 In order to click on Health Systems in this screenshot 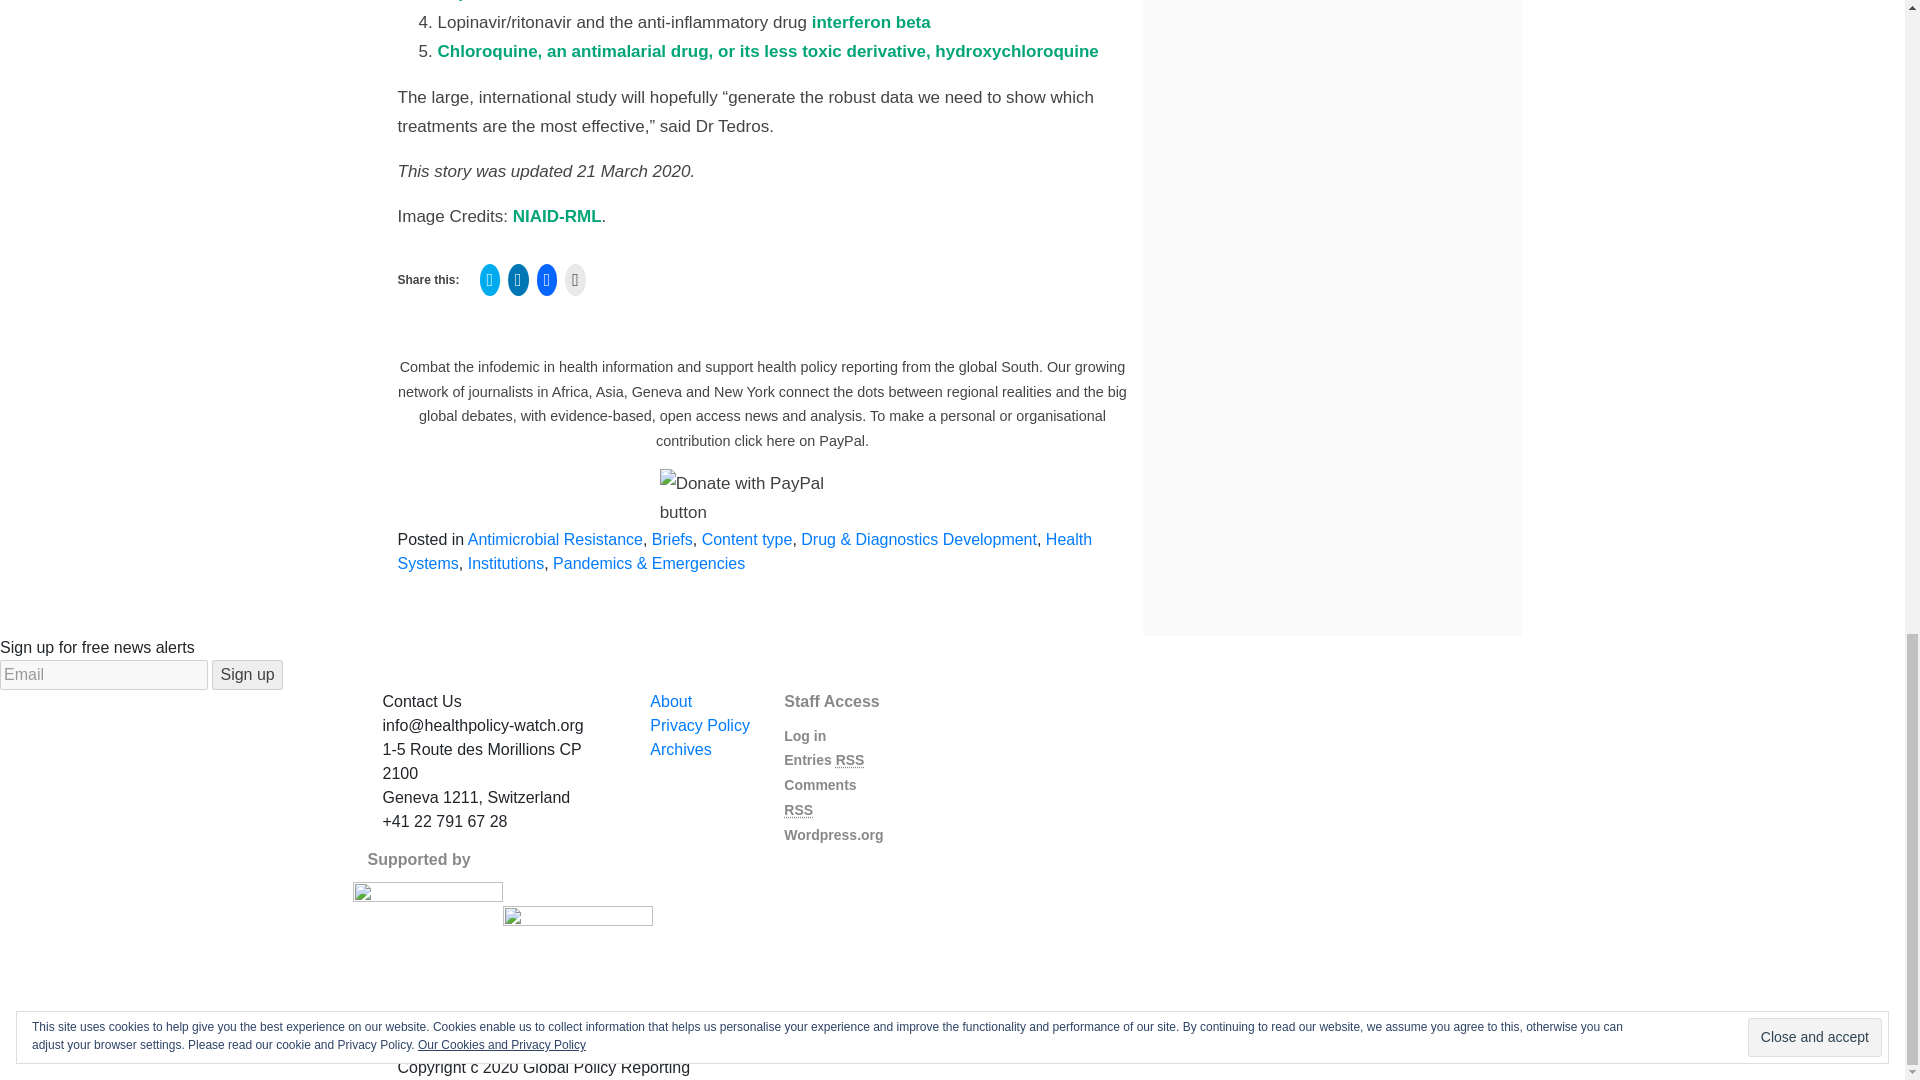, I will do `click(744, 552)`.